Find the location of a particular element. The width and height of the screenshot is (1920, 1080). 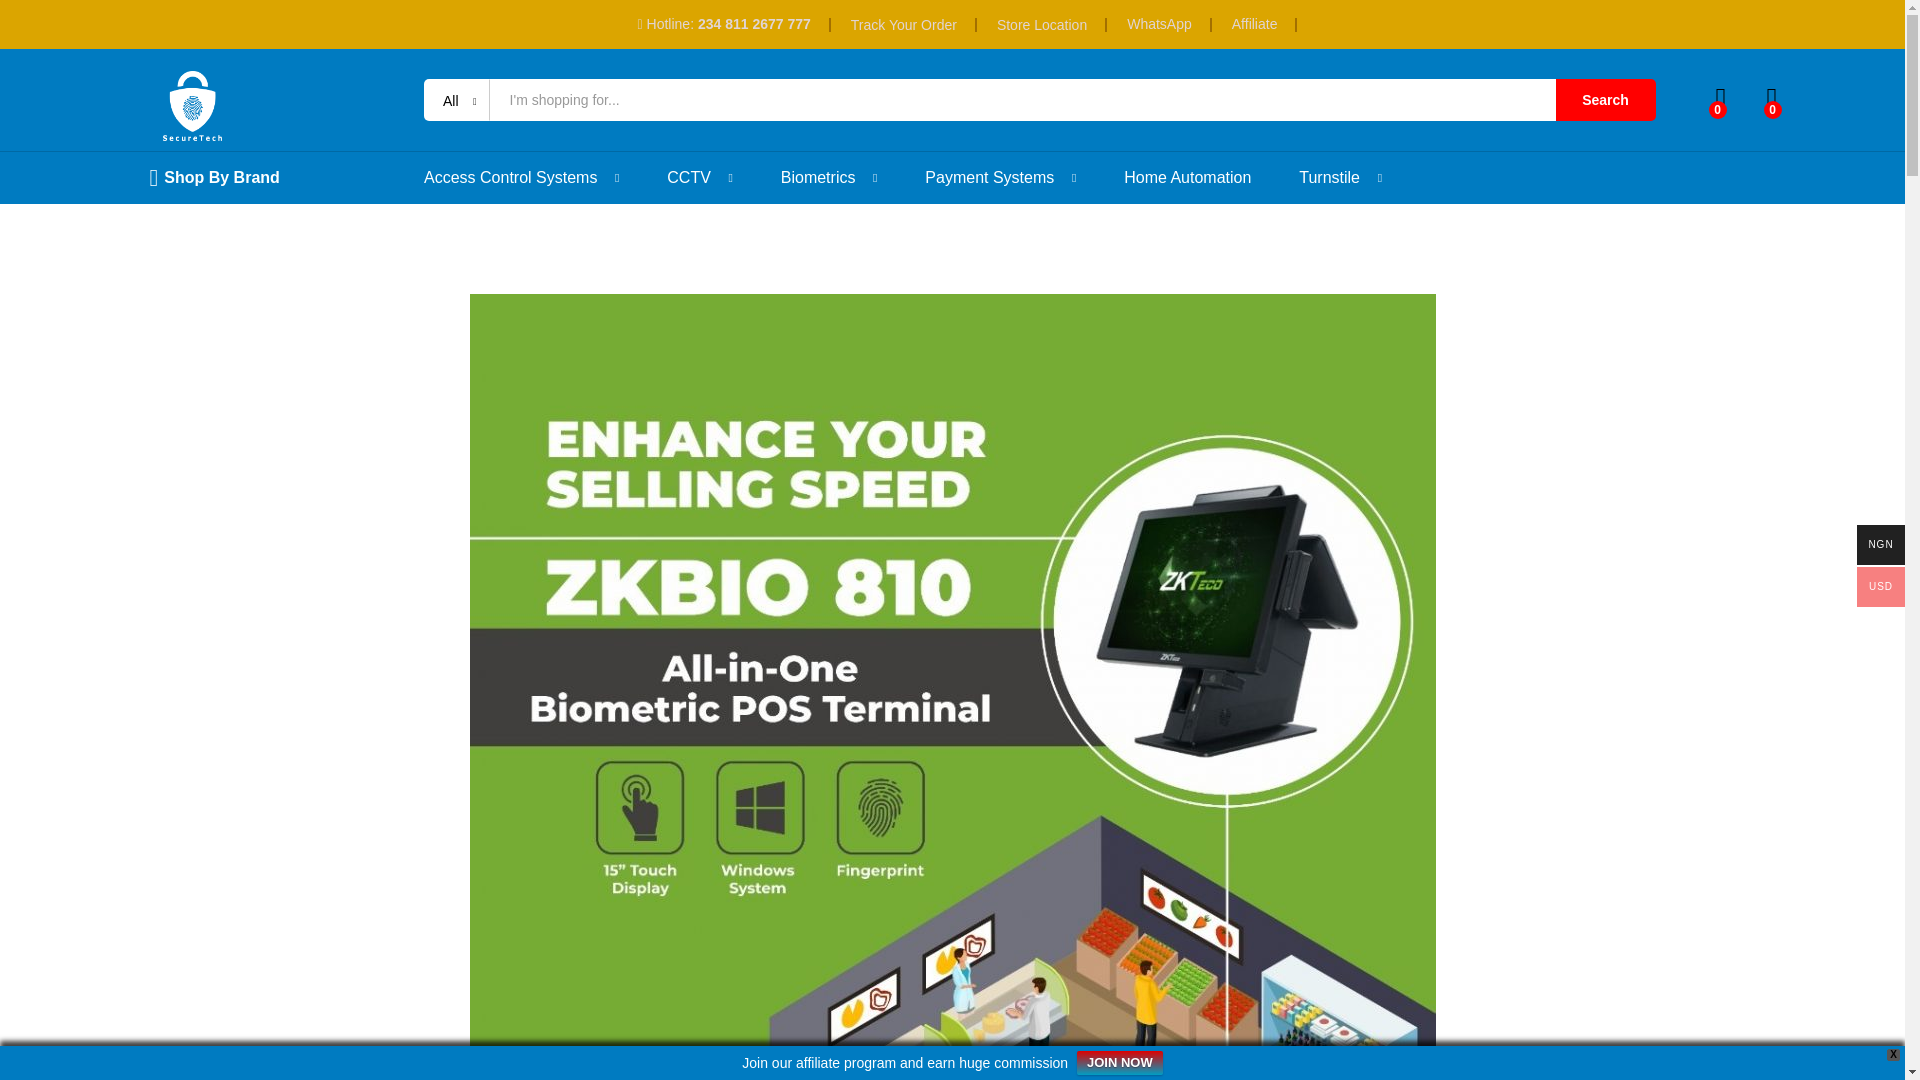

WhatsApp is located at coordinates (1160, 24).